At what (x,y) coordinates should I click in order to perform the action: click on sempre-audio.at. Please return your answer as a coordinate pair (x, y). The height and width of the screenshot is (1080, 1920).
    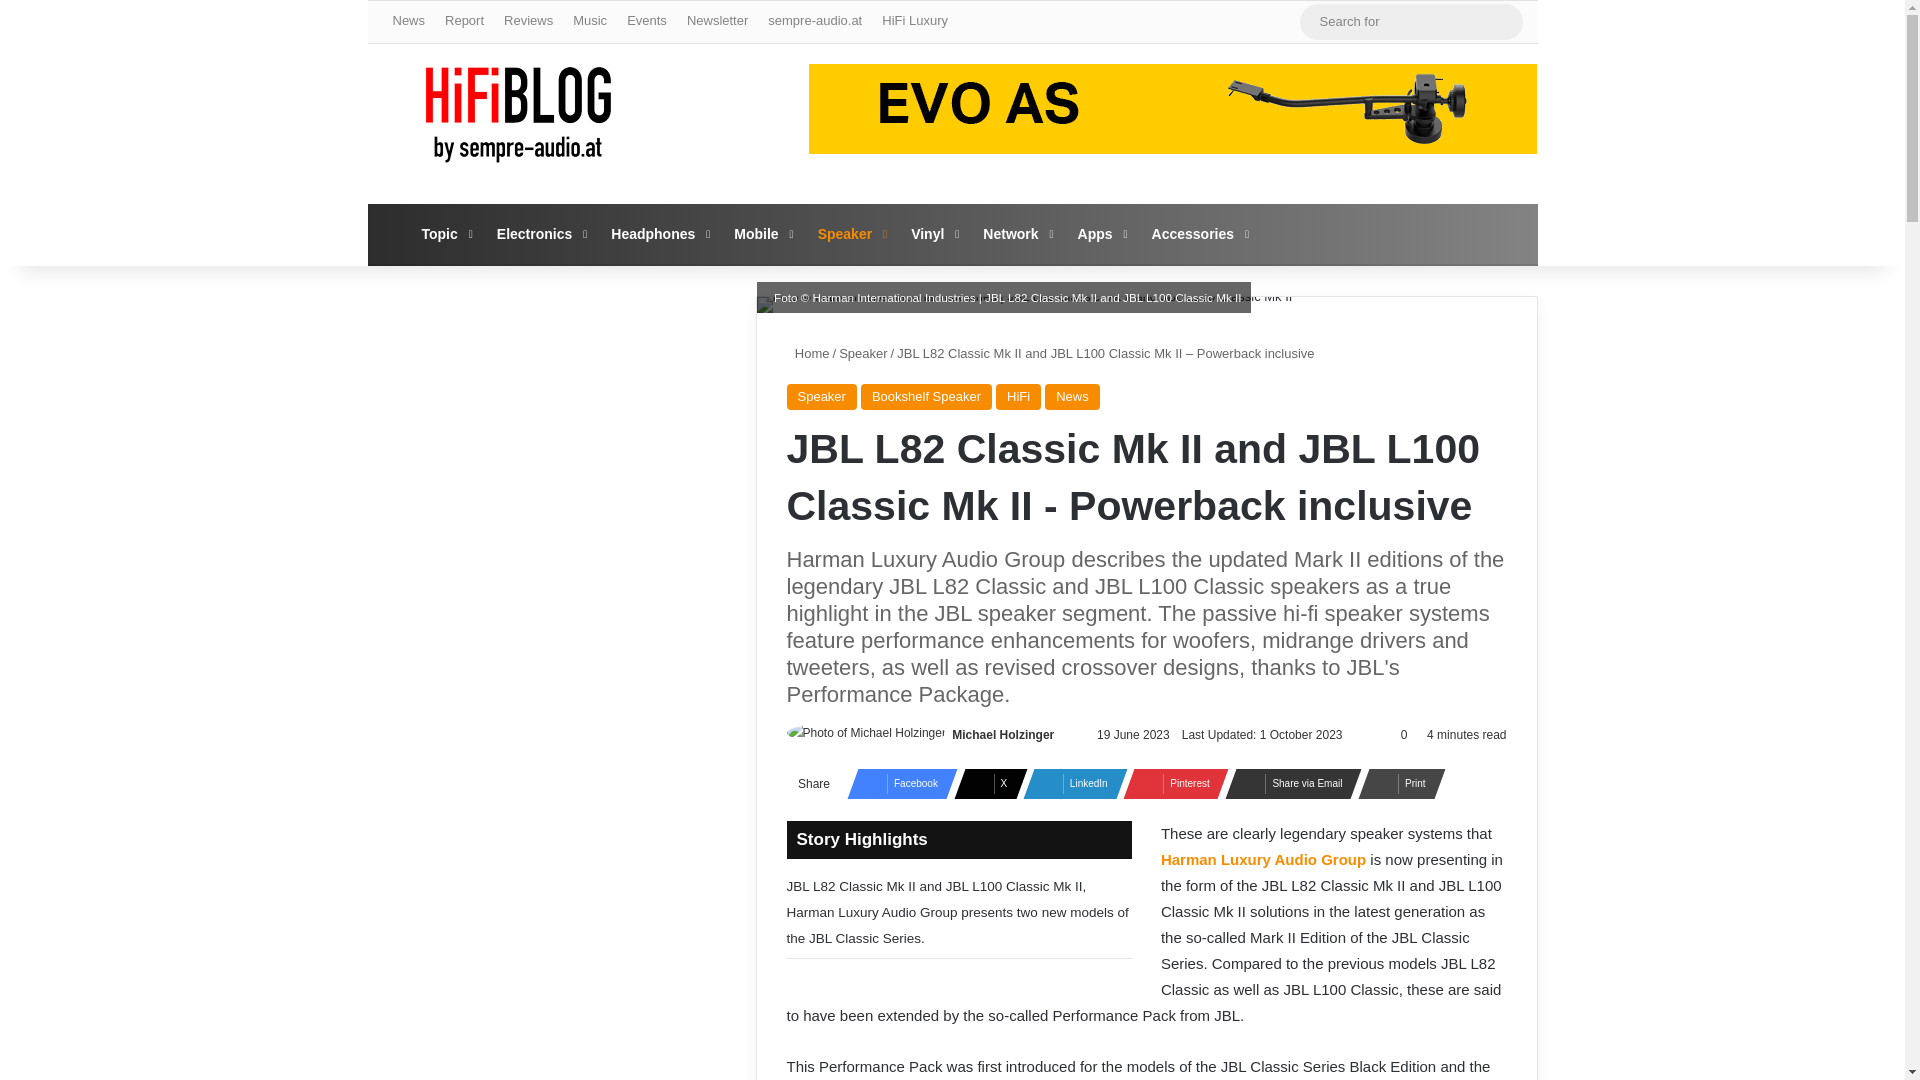
    Looking at the image, I should click on (814, 21).